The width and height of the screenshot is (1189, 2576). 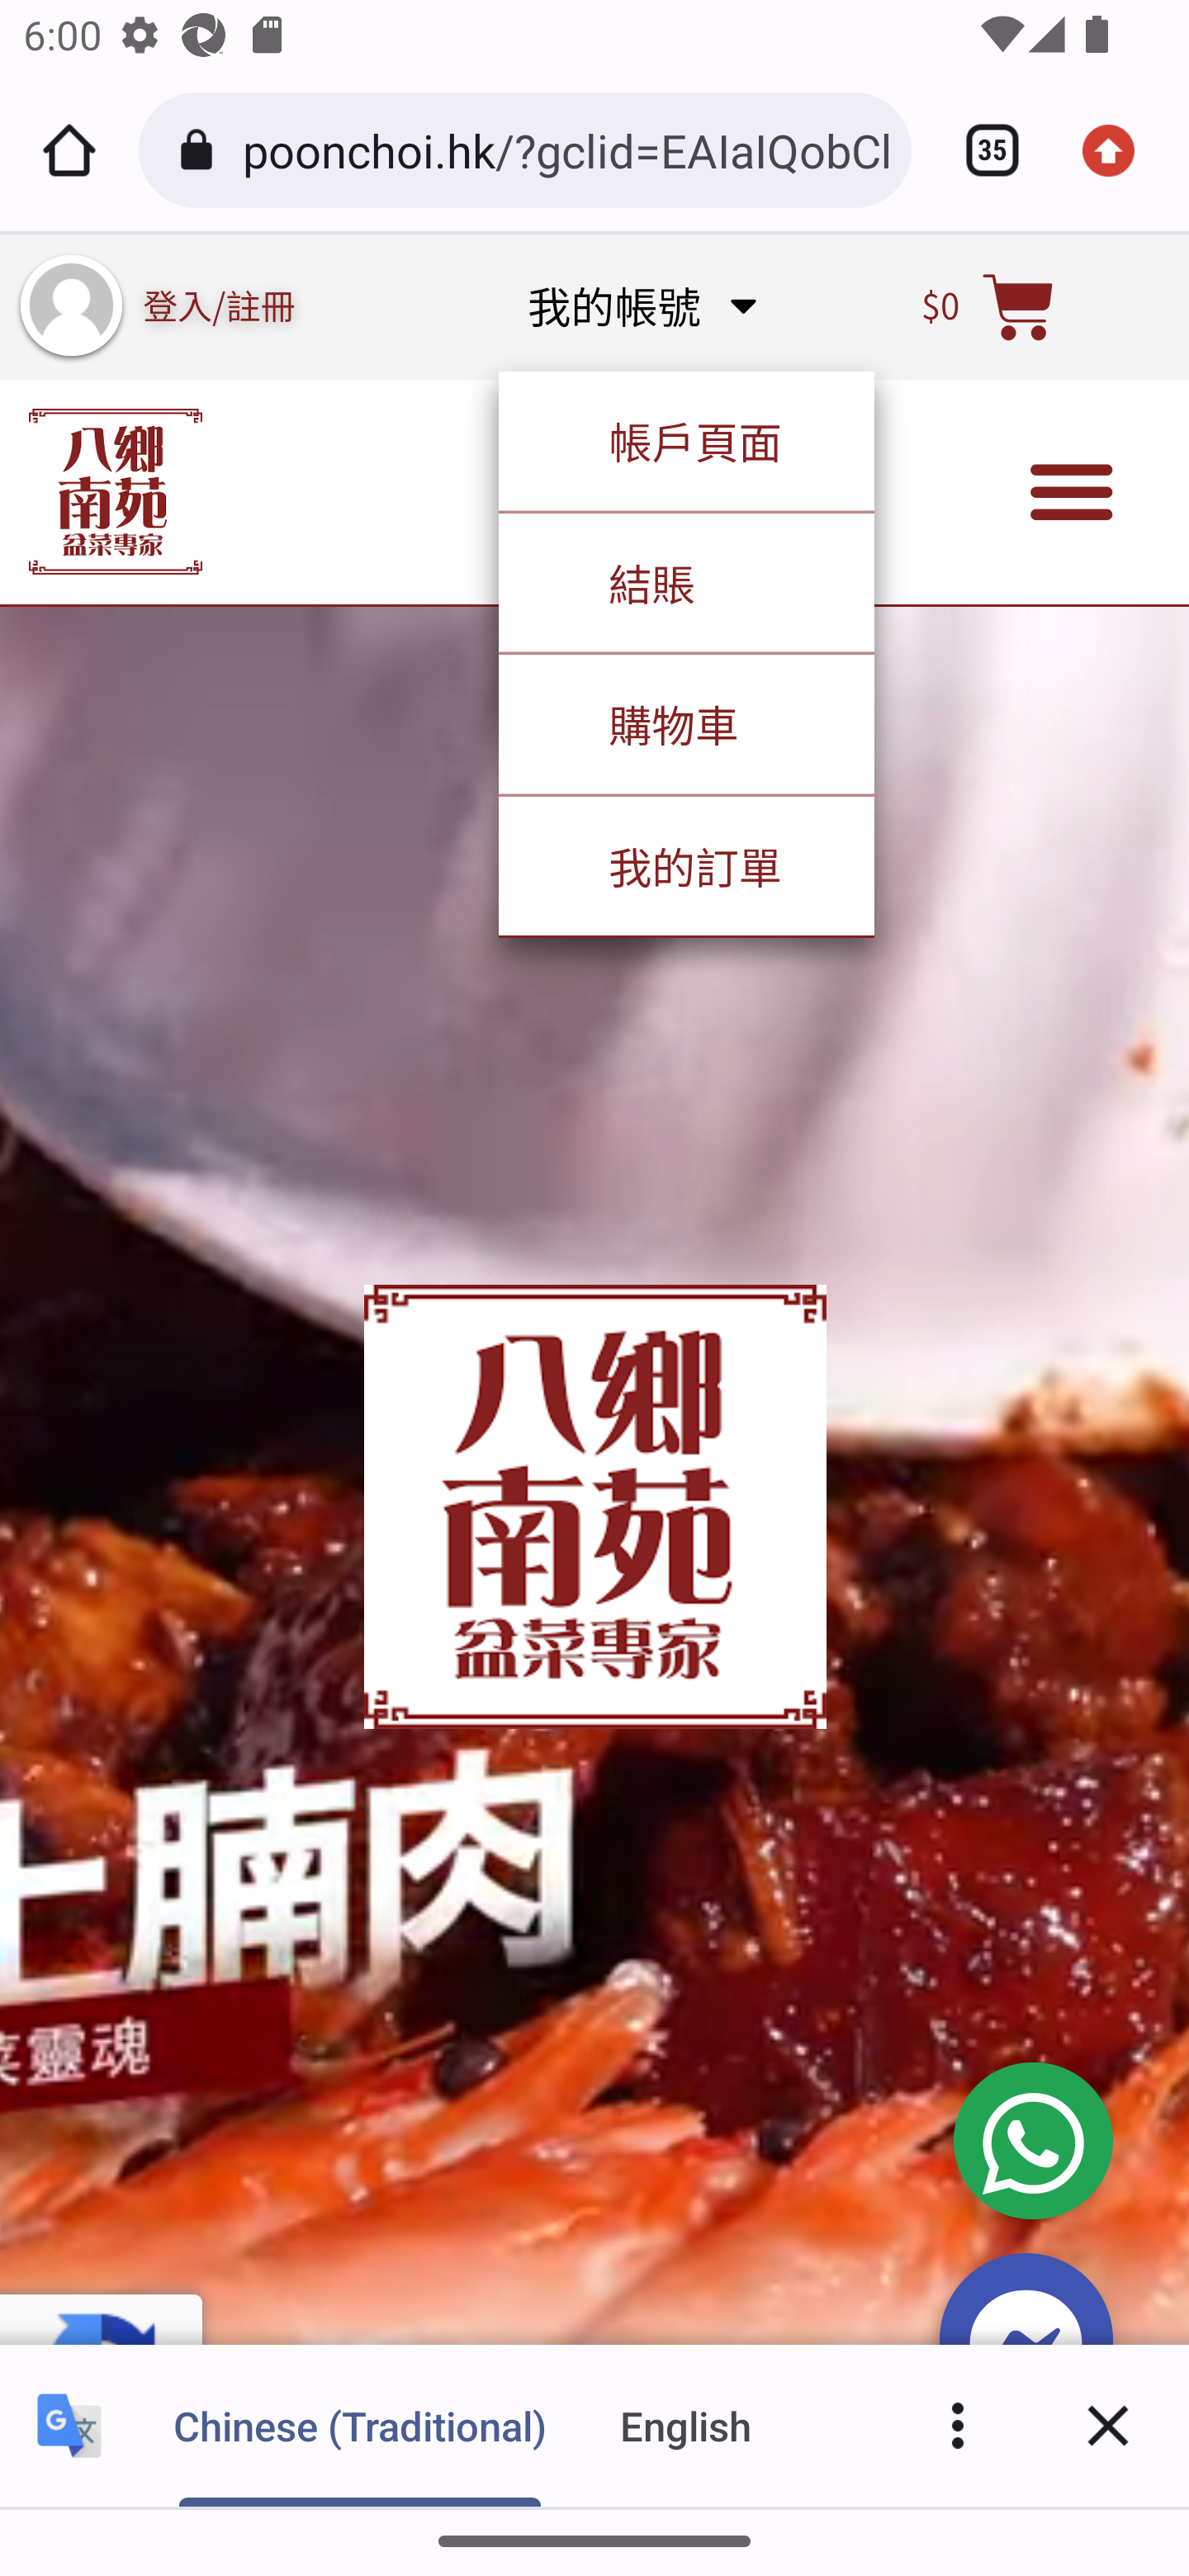 I want to click on Close, so click(x=1108, y=2425).